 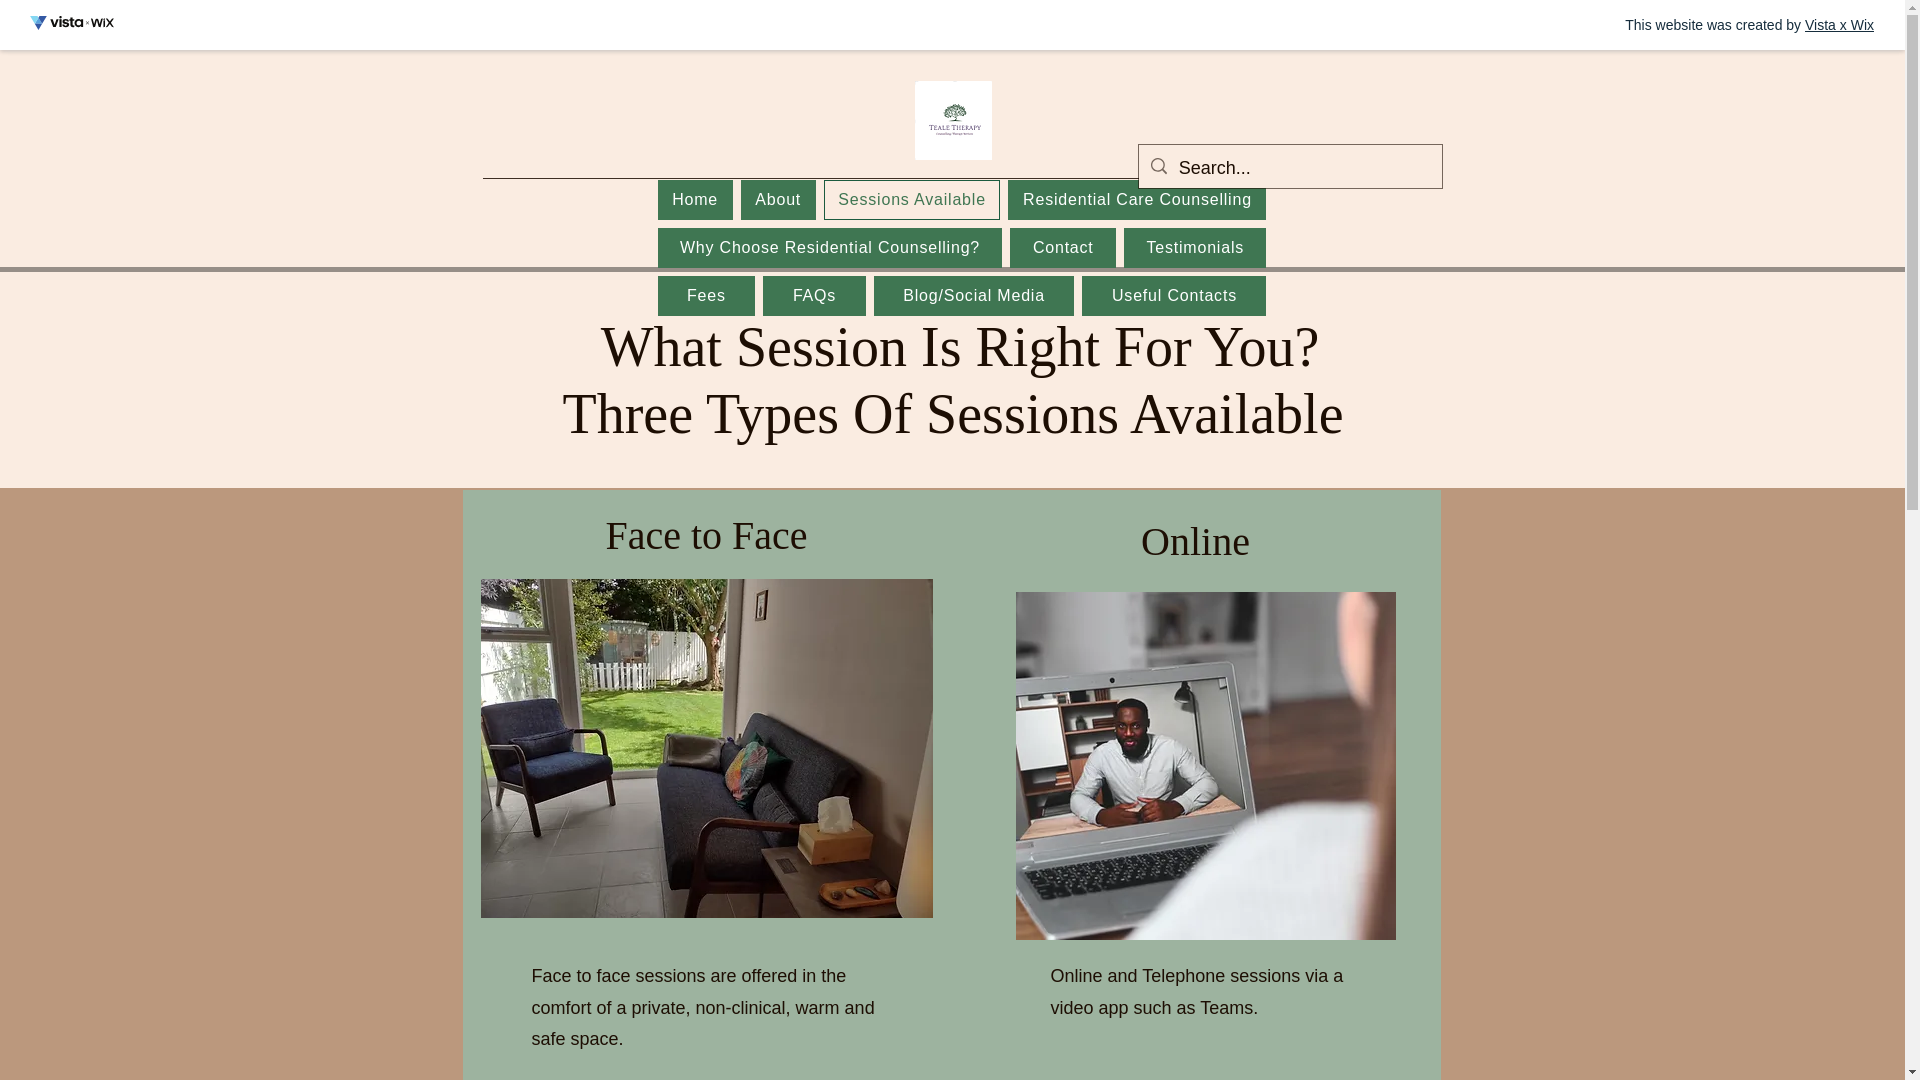 What do you see at coordinates (830, 247) in the screenshot?
I see `Why Choose Residential Counselling?` at bounding box center [830, 247].